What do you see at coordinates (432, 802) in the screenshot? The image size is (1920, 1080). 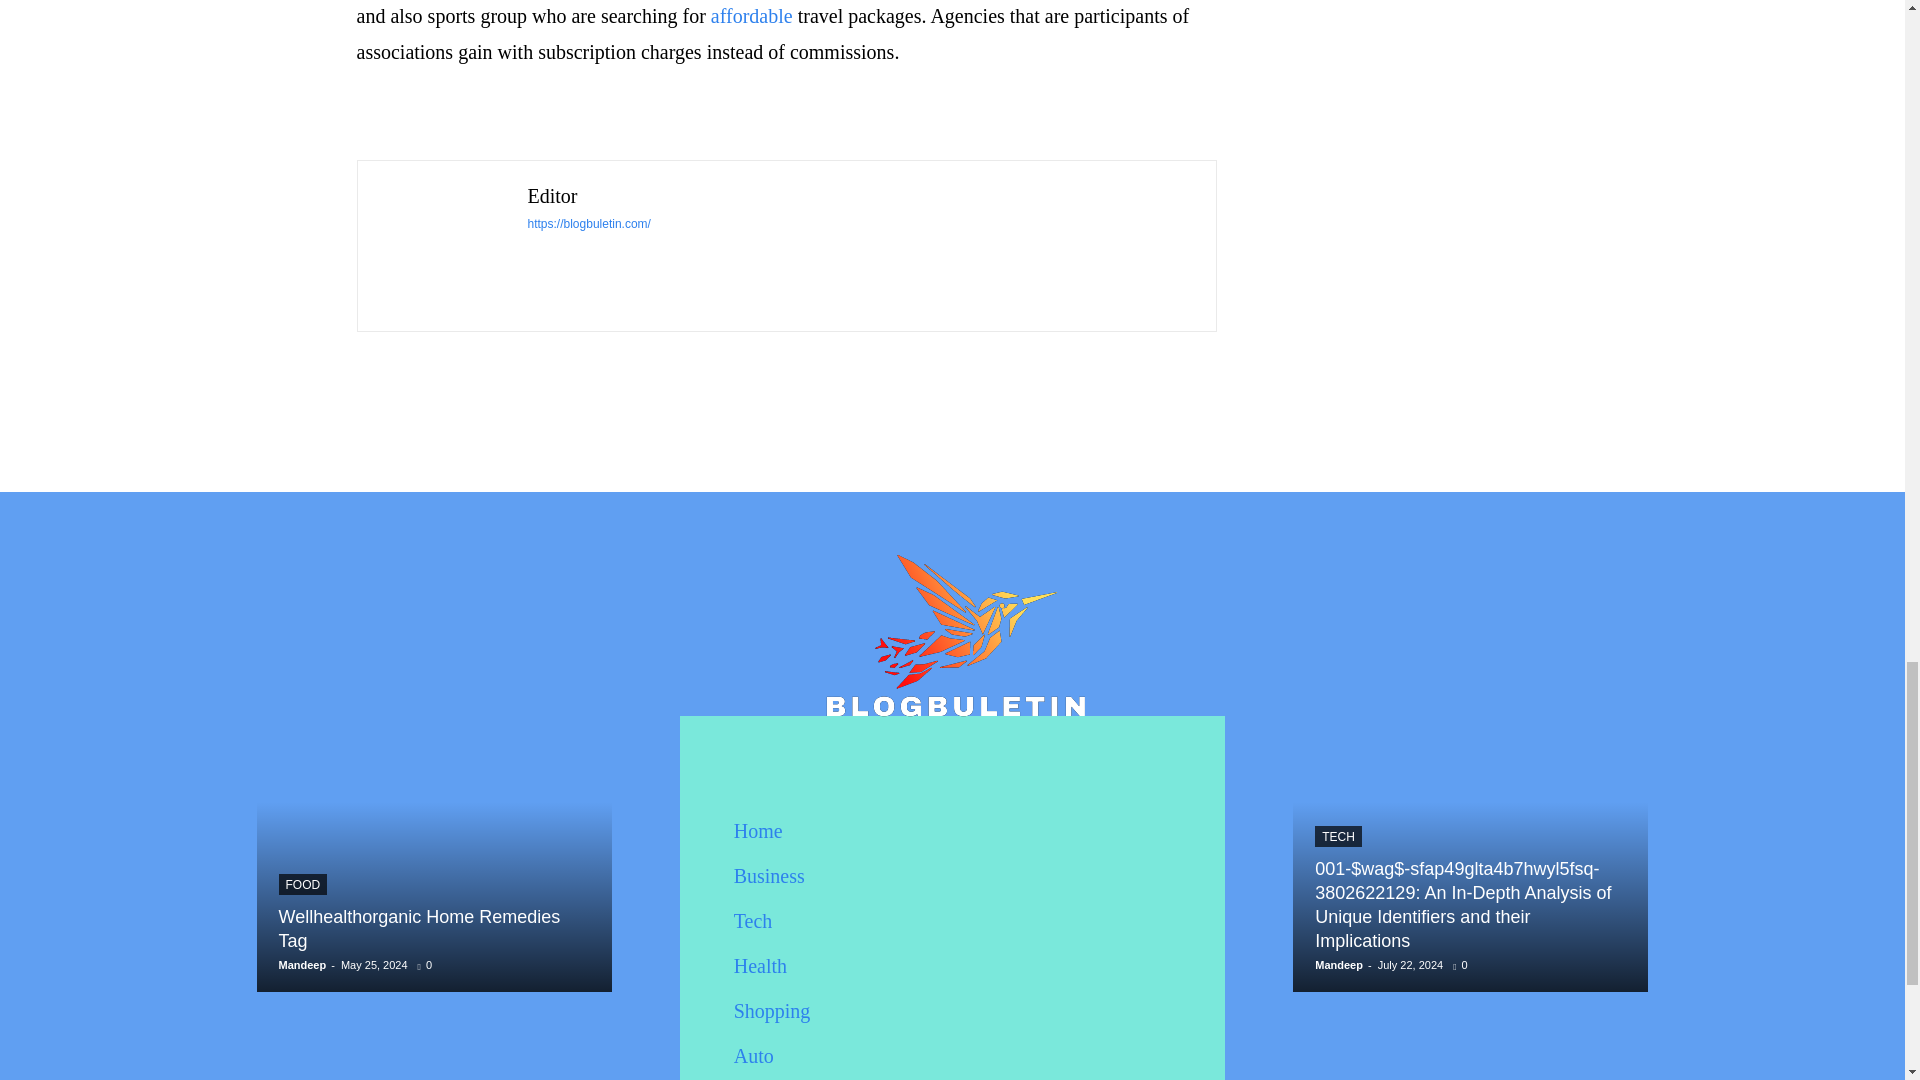 I see `Wellhealthorganic Home Remedies Tag` at bounding box center [432, 802].